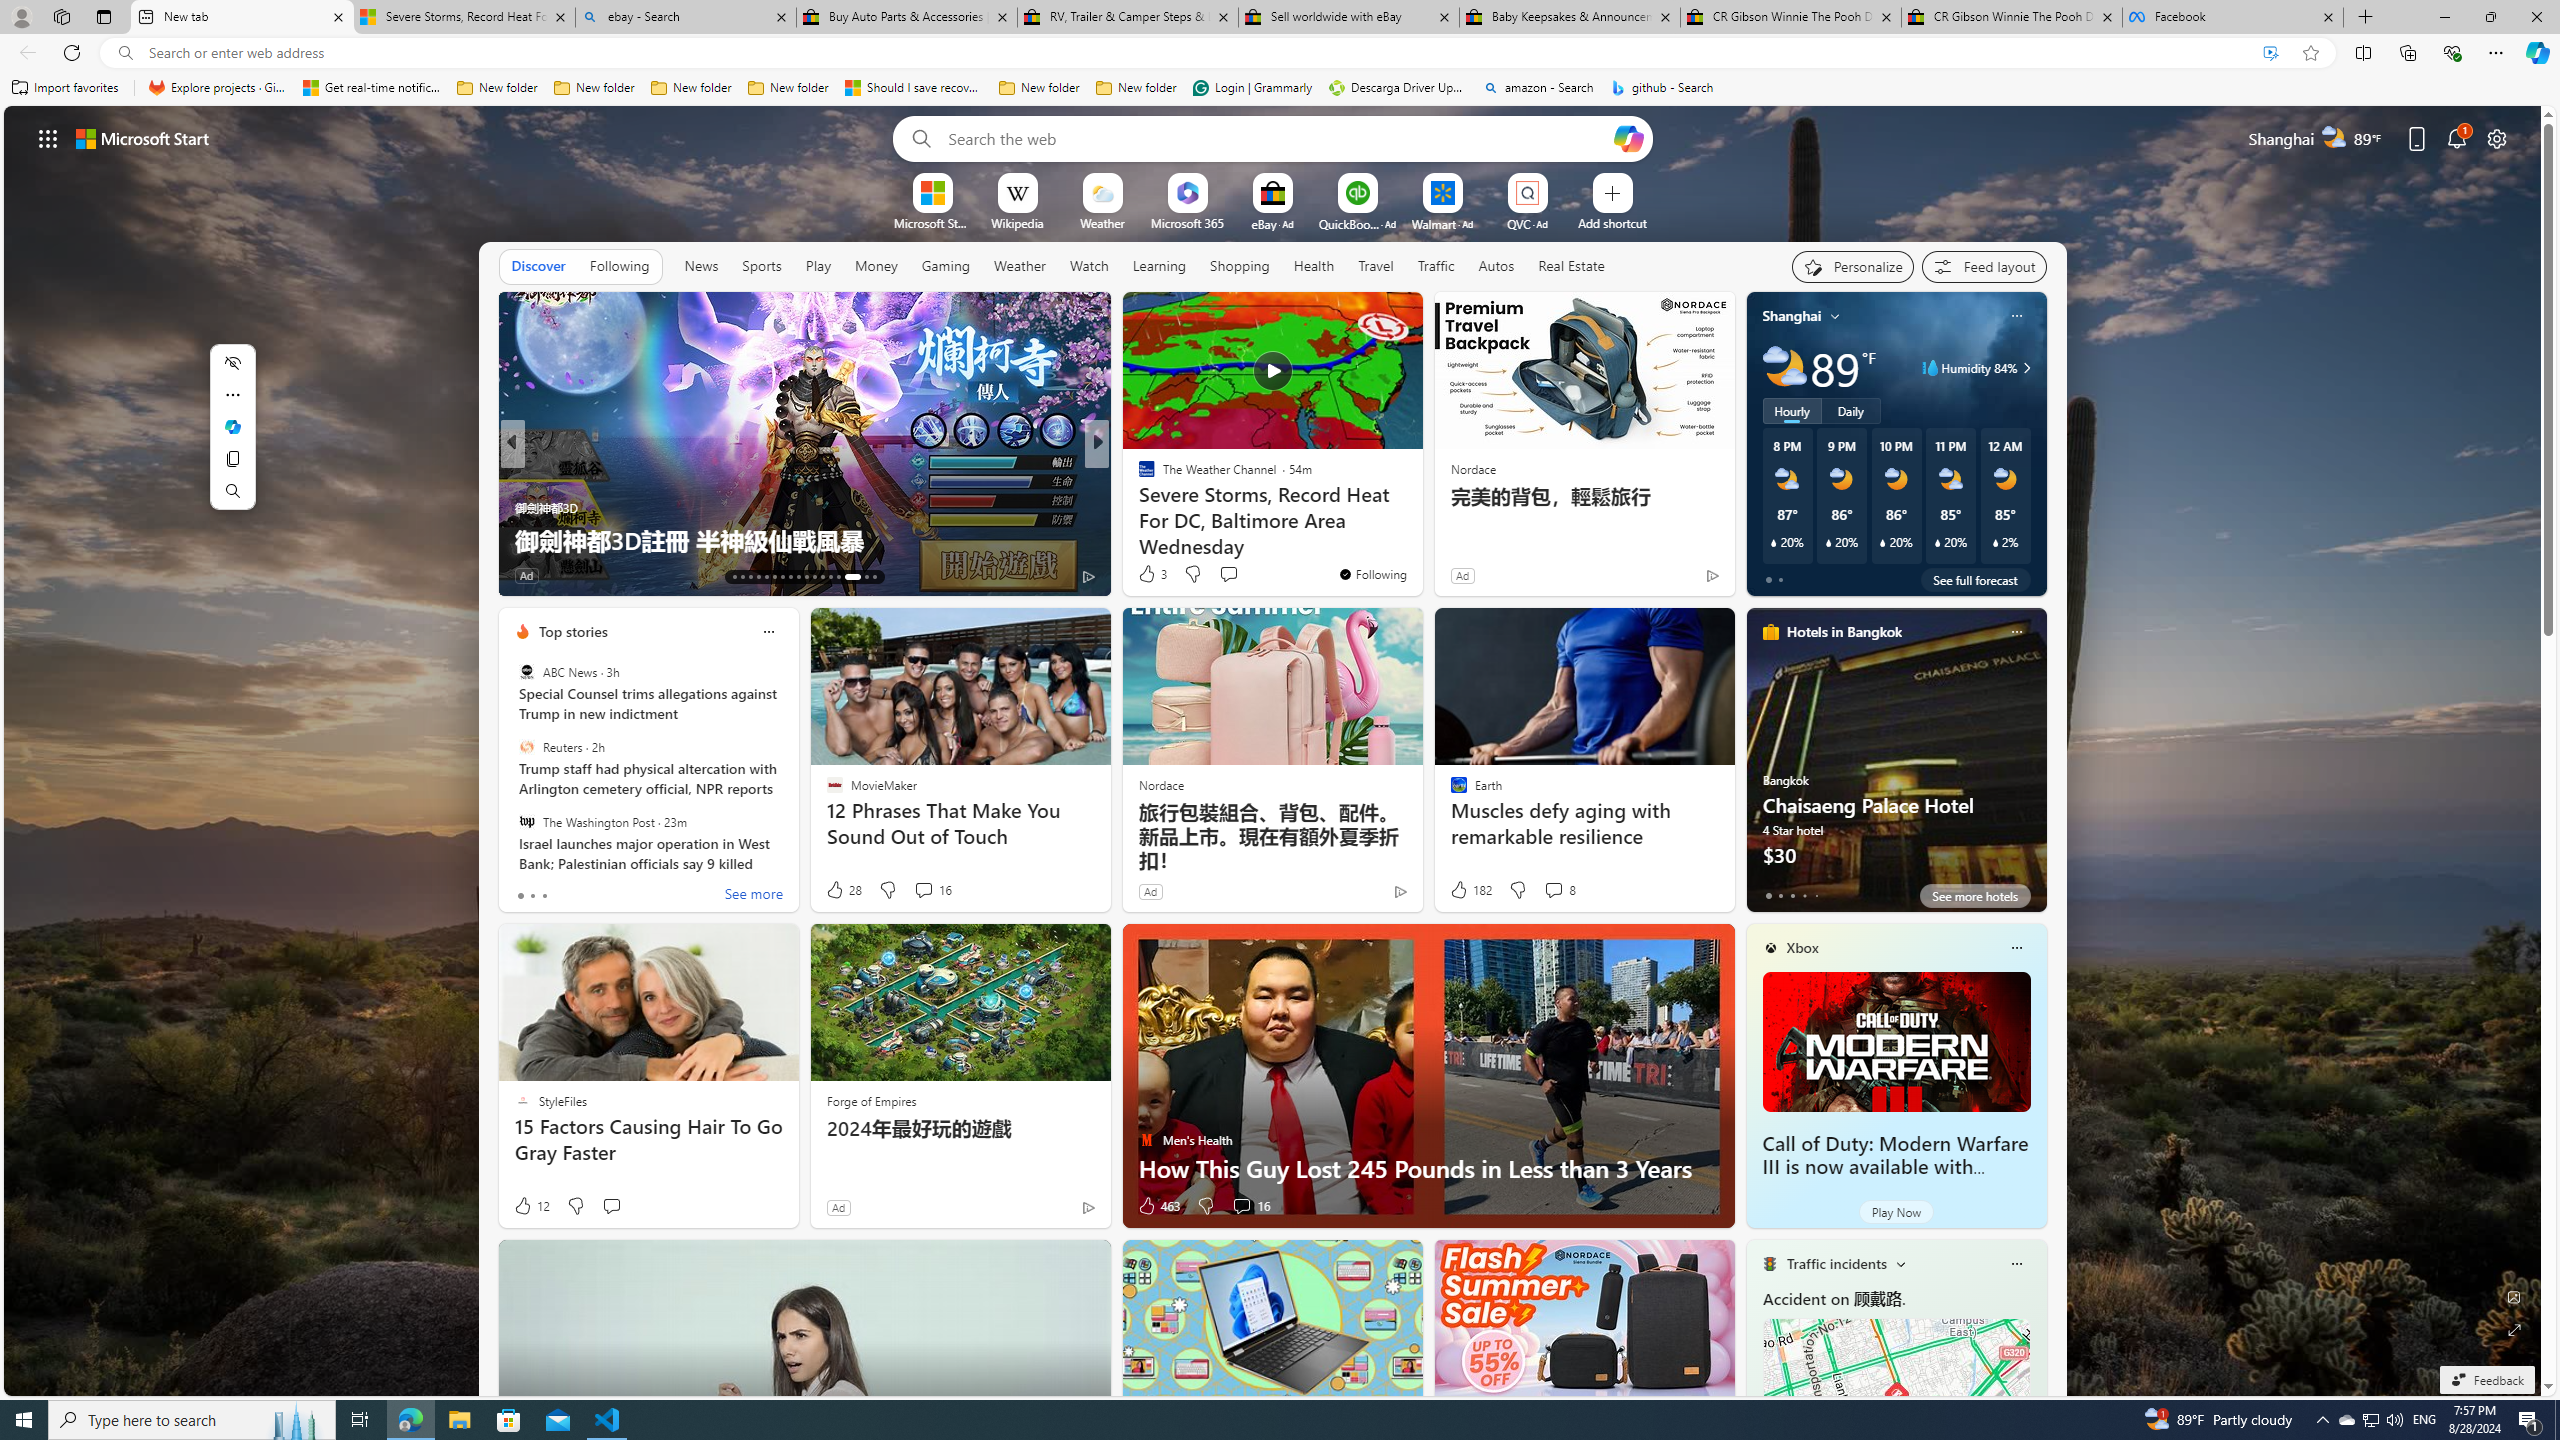 The width and height of the screenshot is (2560, 1440). What do you see at coordinates (1277, 138) in the screenshot?
I see `Enter your search term` at bounding box center [1277, 138].